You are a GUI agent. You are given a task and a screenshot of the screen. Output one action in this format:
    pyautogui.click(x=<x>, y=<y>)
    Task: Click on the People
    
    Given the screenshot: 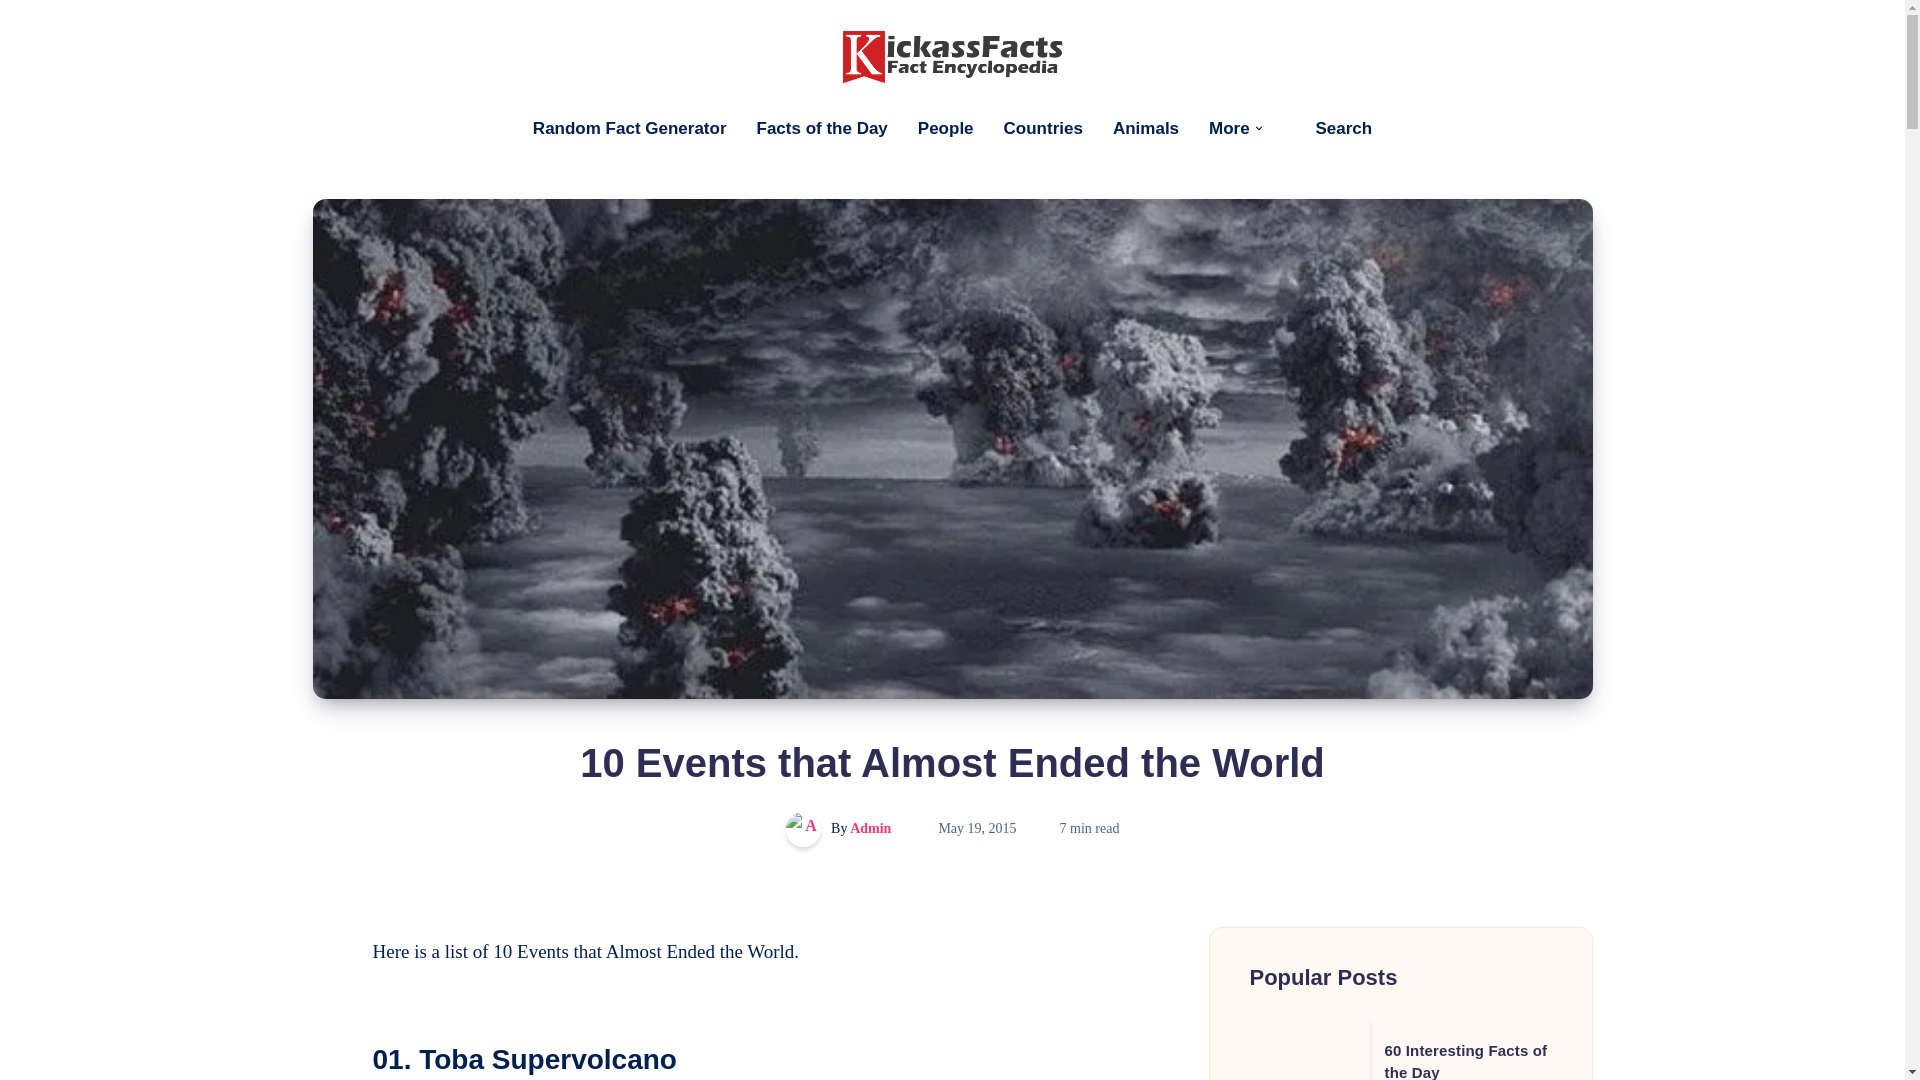 What is the action you would take?
    pyautogui.click(x=945, y=128)
    